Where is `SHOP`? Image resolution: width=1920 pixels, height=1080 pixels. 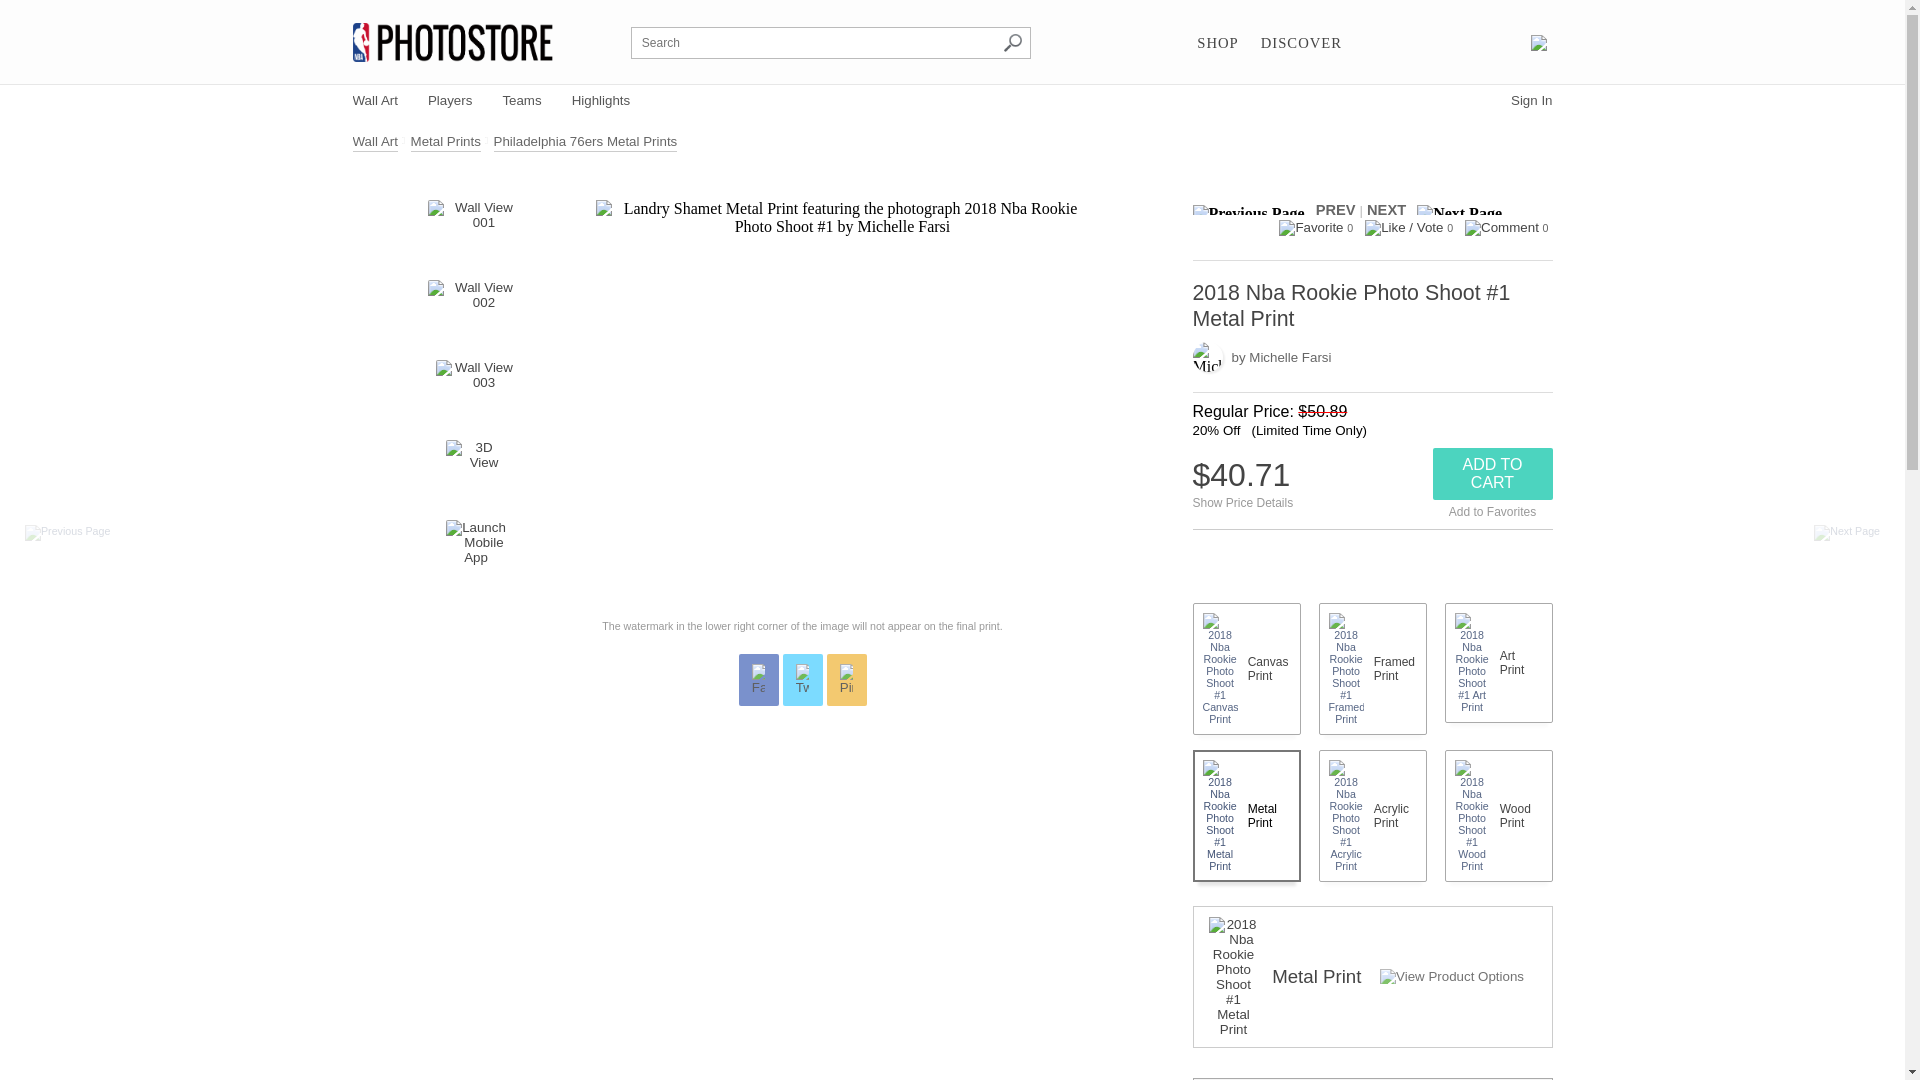
SHOP is located at coordinates (1217, 44).